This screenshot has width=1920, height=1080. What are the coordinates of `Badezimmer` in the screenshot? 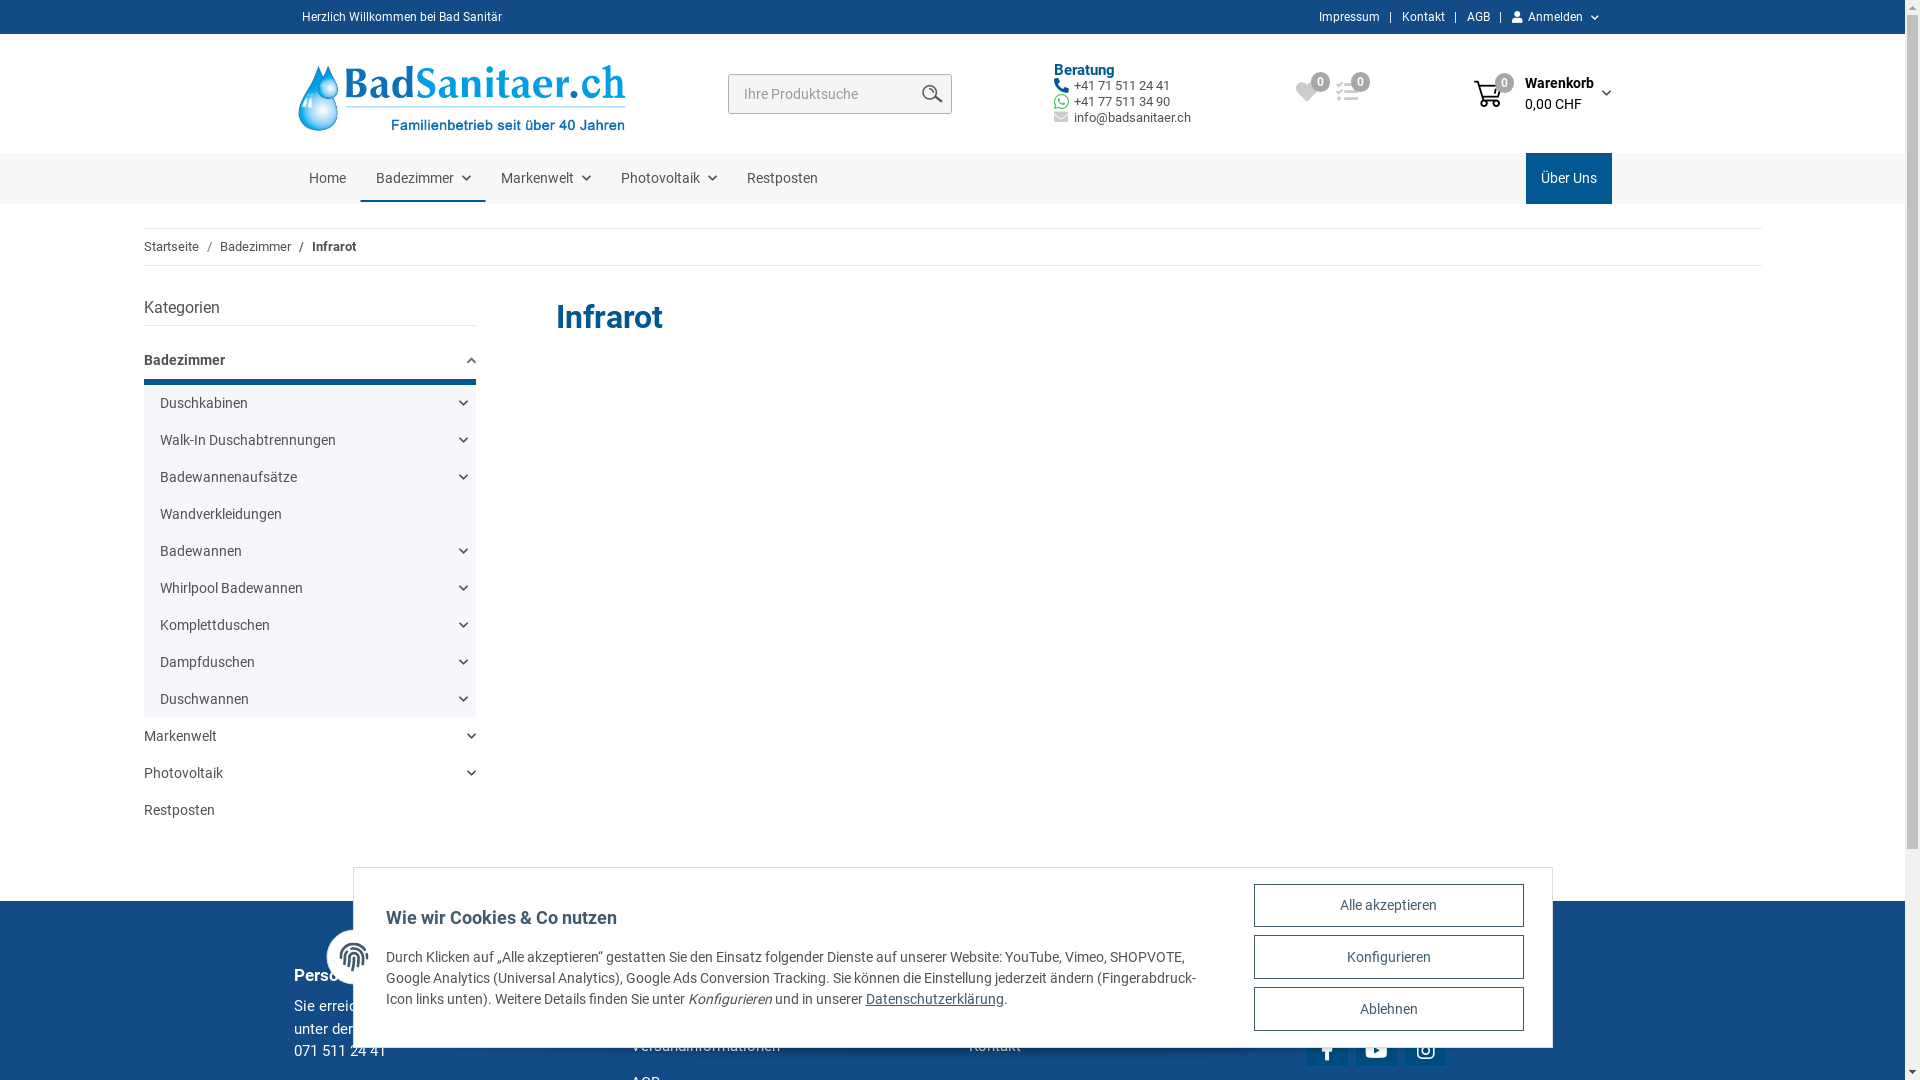 It's located at (422, 178).